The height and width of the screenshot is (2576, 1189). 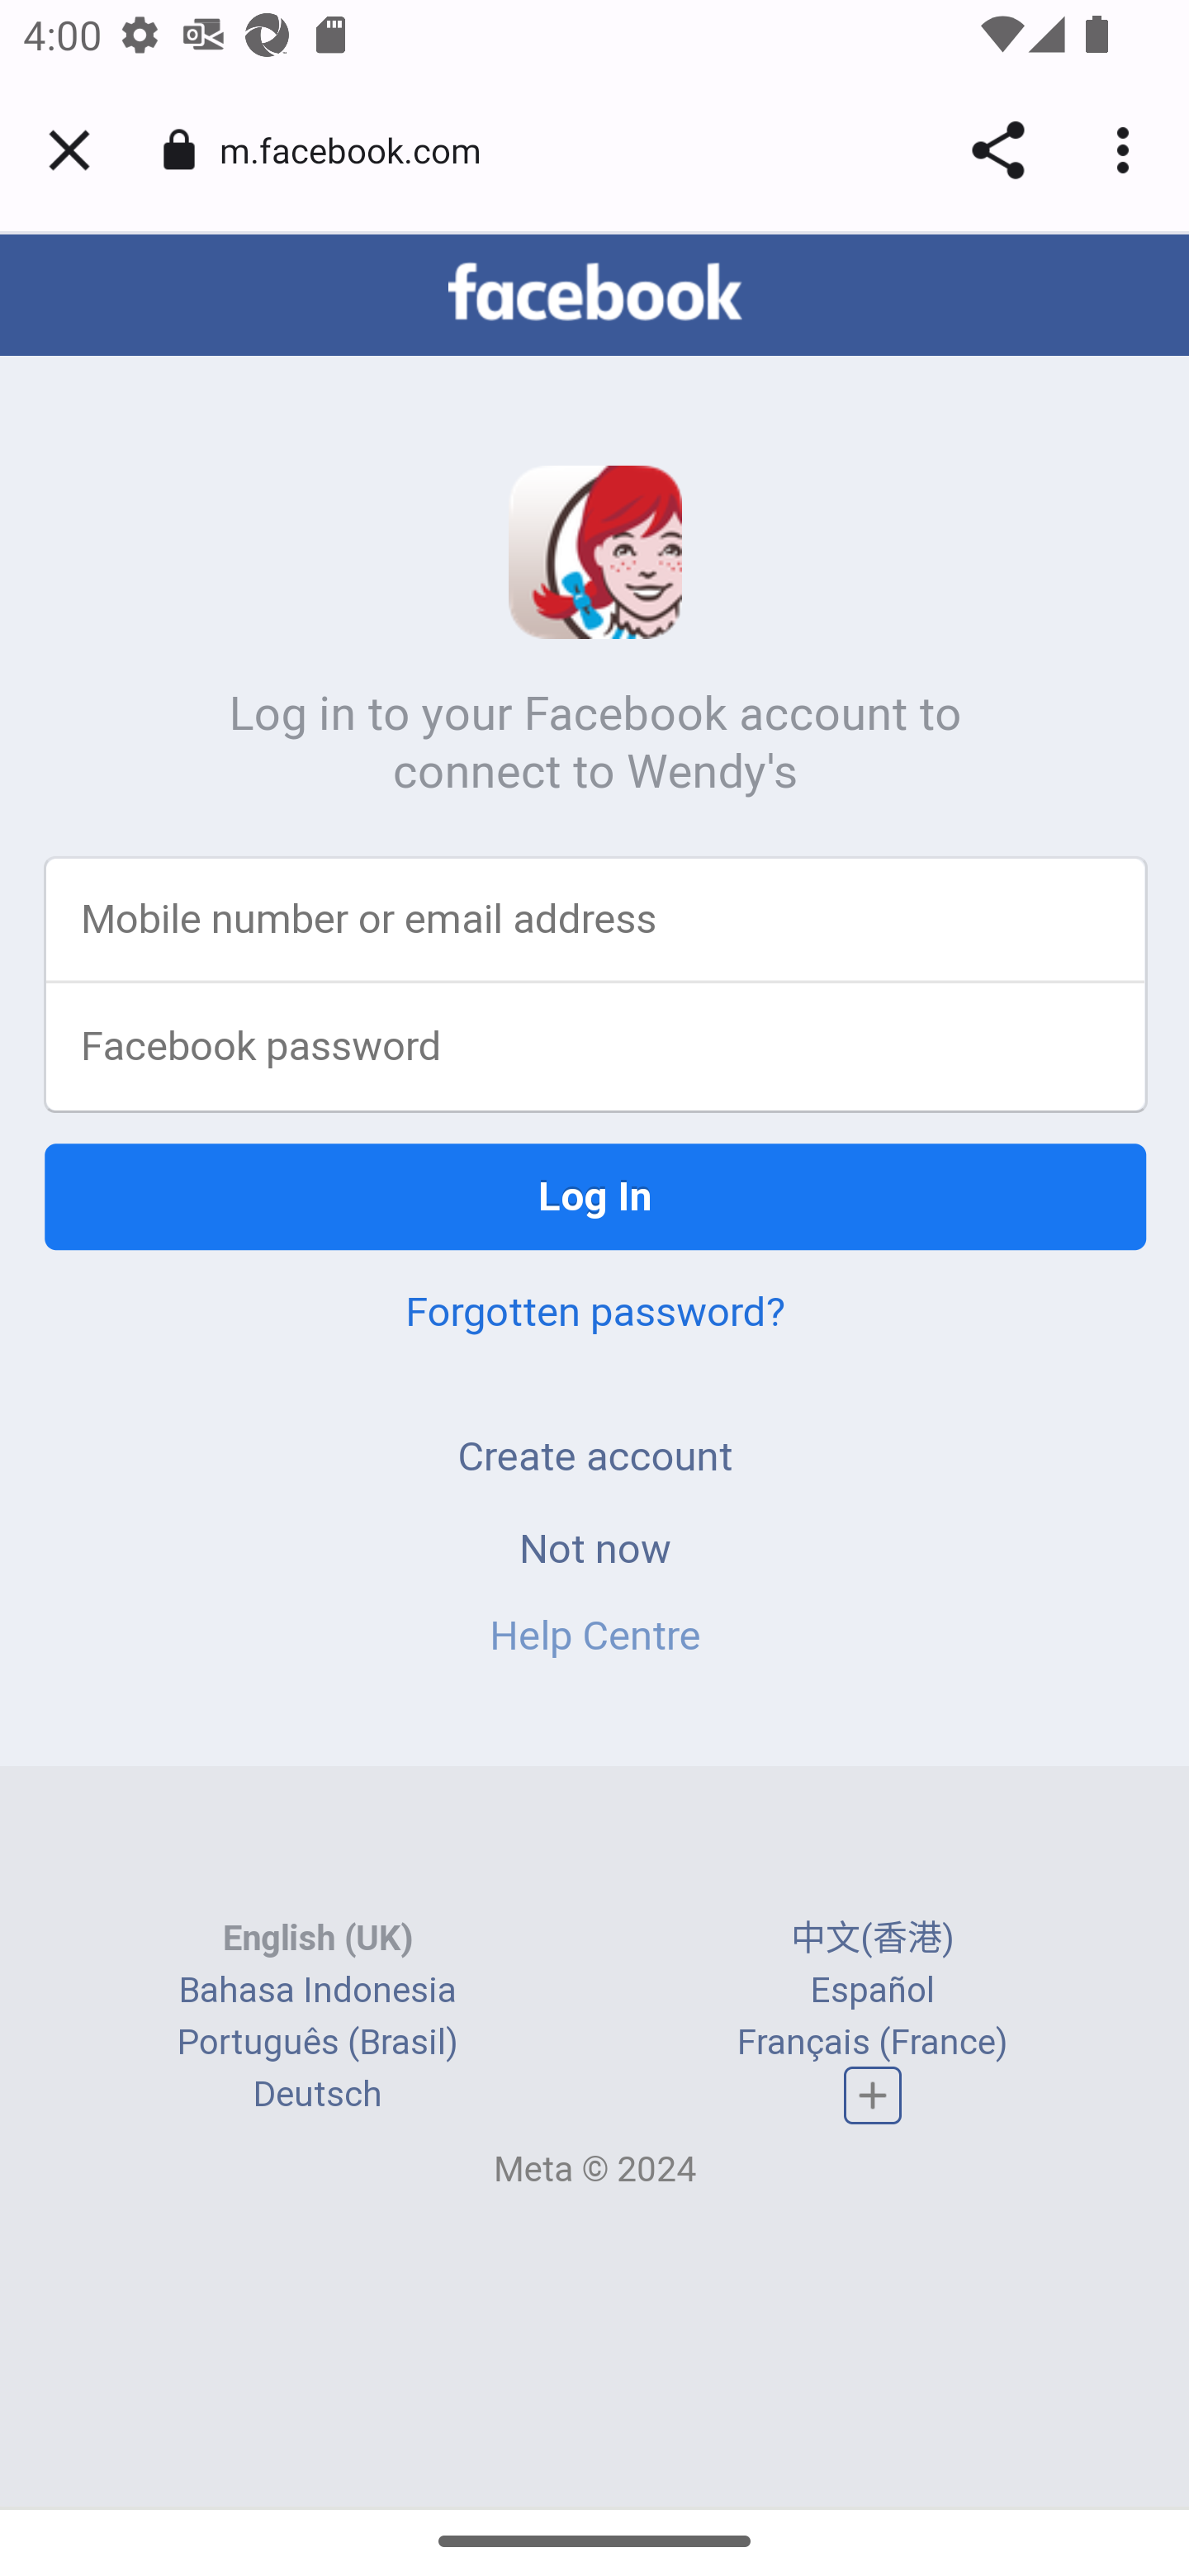 What do you see at coordinates (594, 1551) in the screenshot?
I see `Not now` at bounding box center [594, 1551].